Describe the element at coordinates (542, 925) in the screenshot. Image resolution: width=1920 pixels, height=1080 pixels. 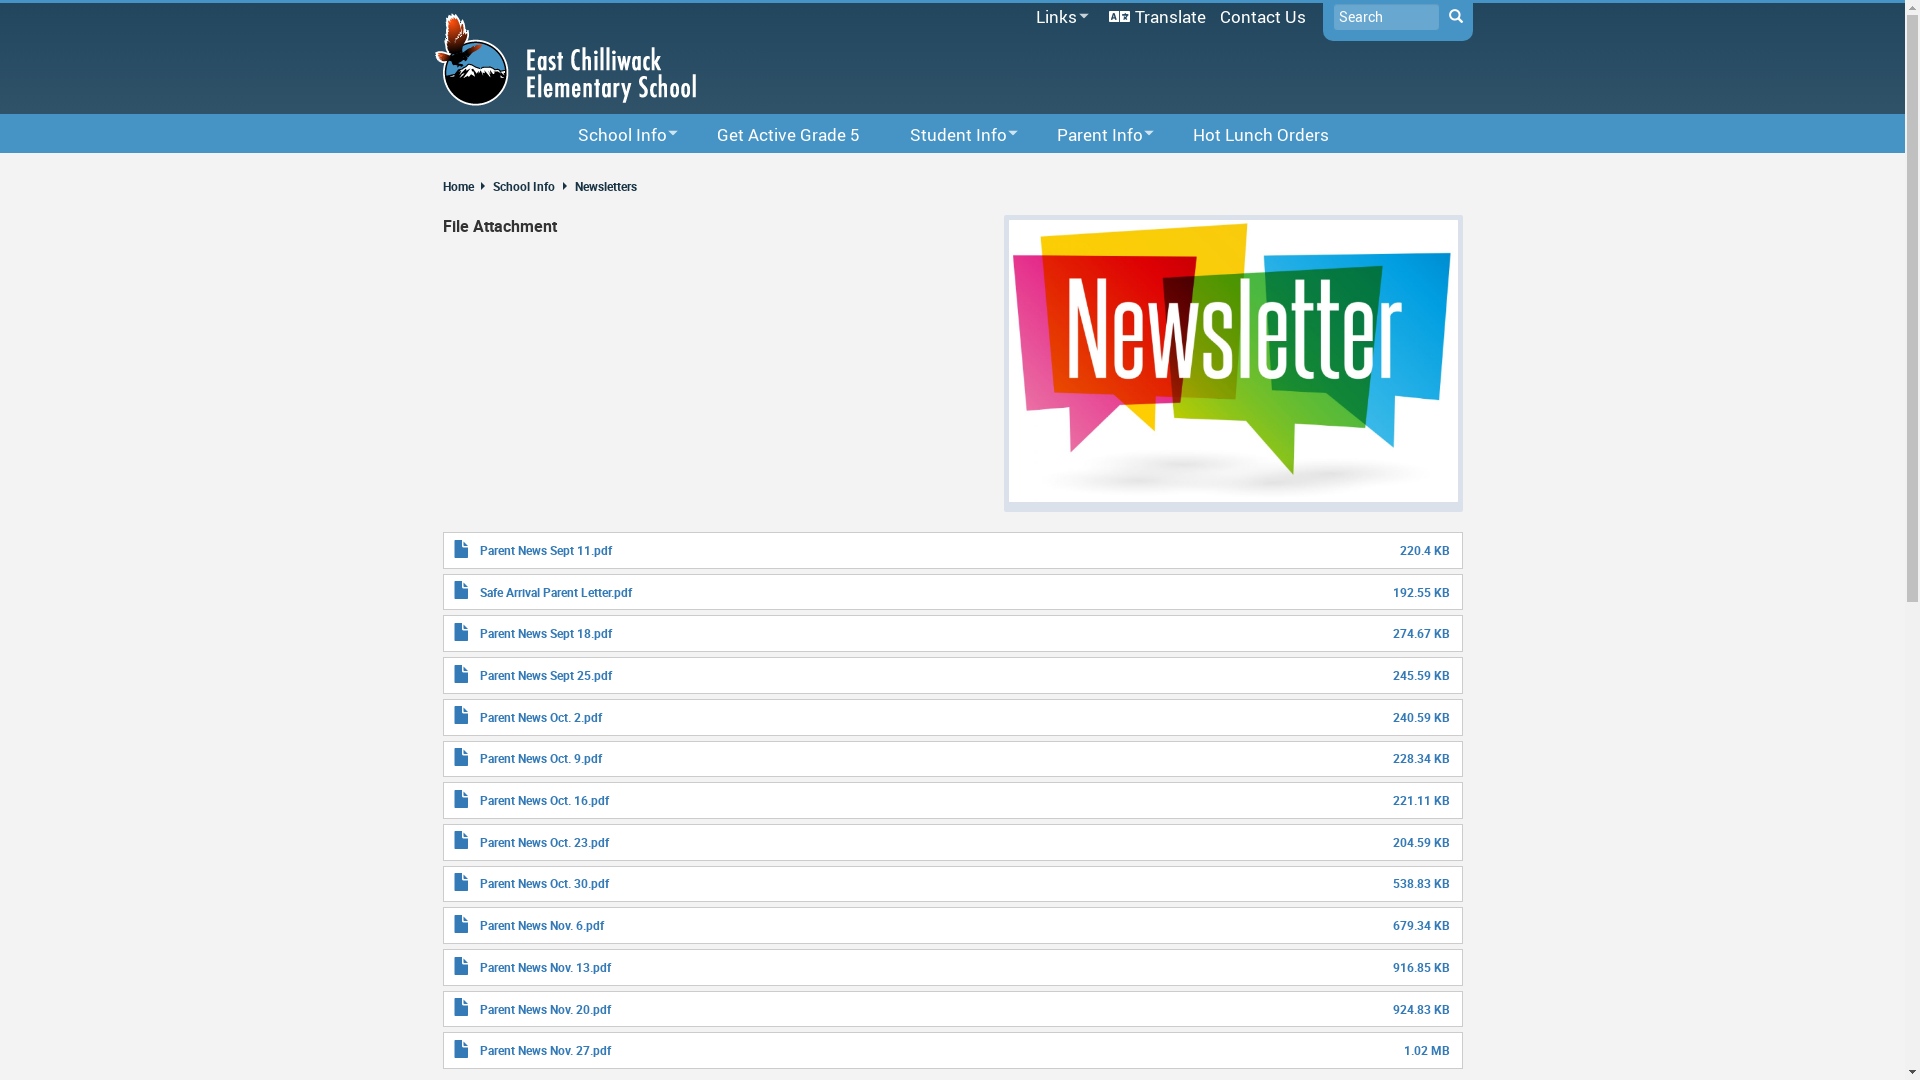
I see `Parent News Nov. 6.pdf` at that location.